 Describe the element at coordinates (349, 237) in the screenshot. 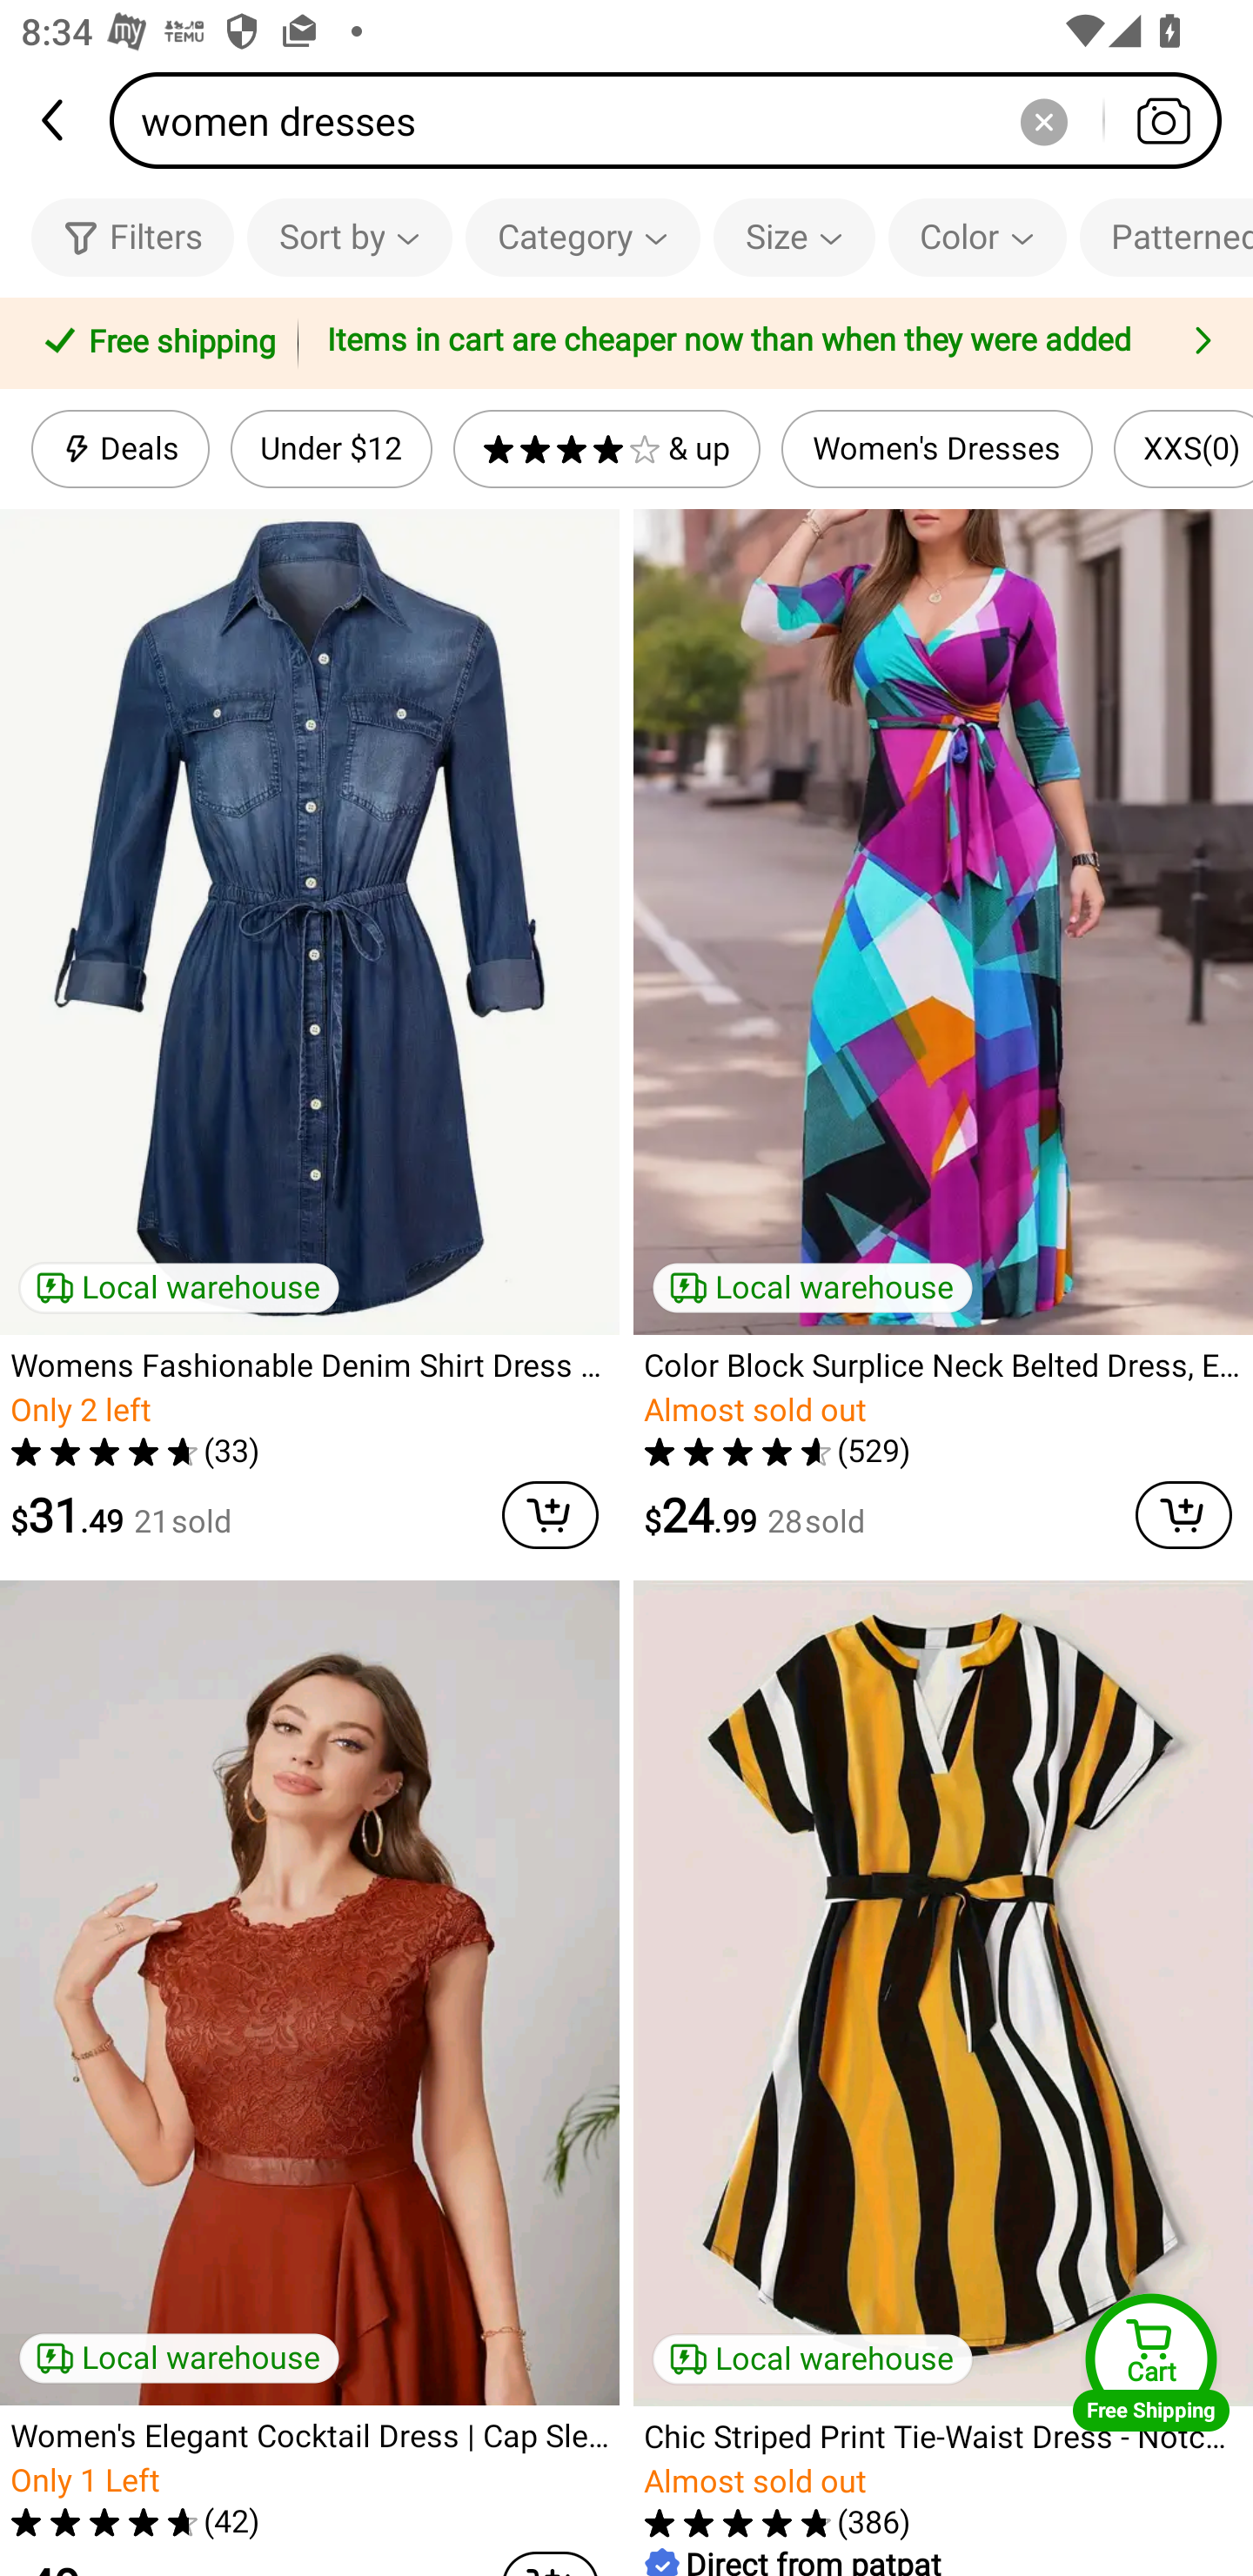

I see `Sort by` at that location.